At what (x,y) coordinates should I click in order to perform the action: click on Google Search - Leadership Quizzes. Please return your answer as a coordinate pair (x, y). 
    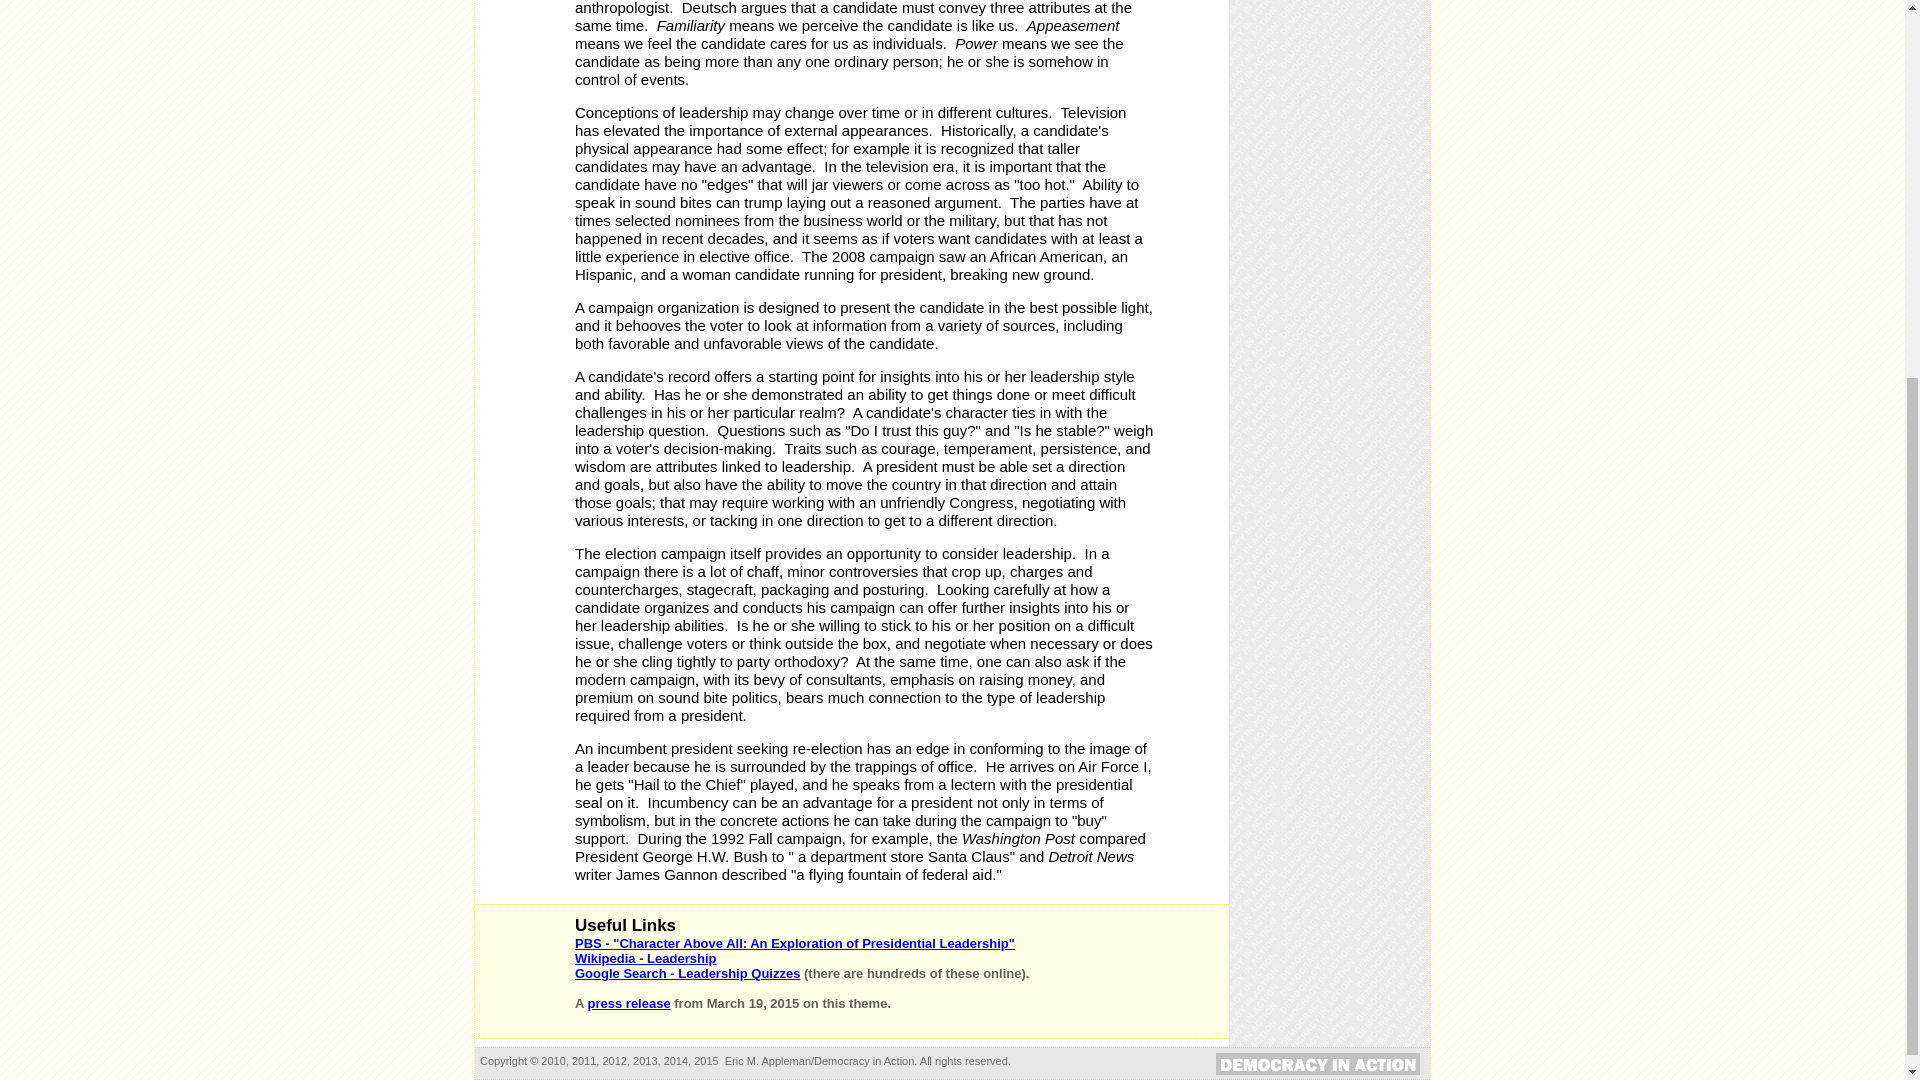
    Looking at the image, I should click on (687, 972).